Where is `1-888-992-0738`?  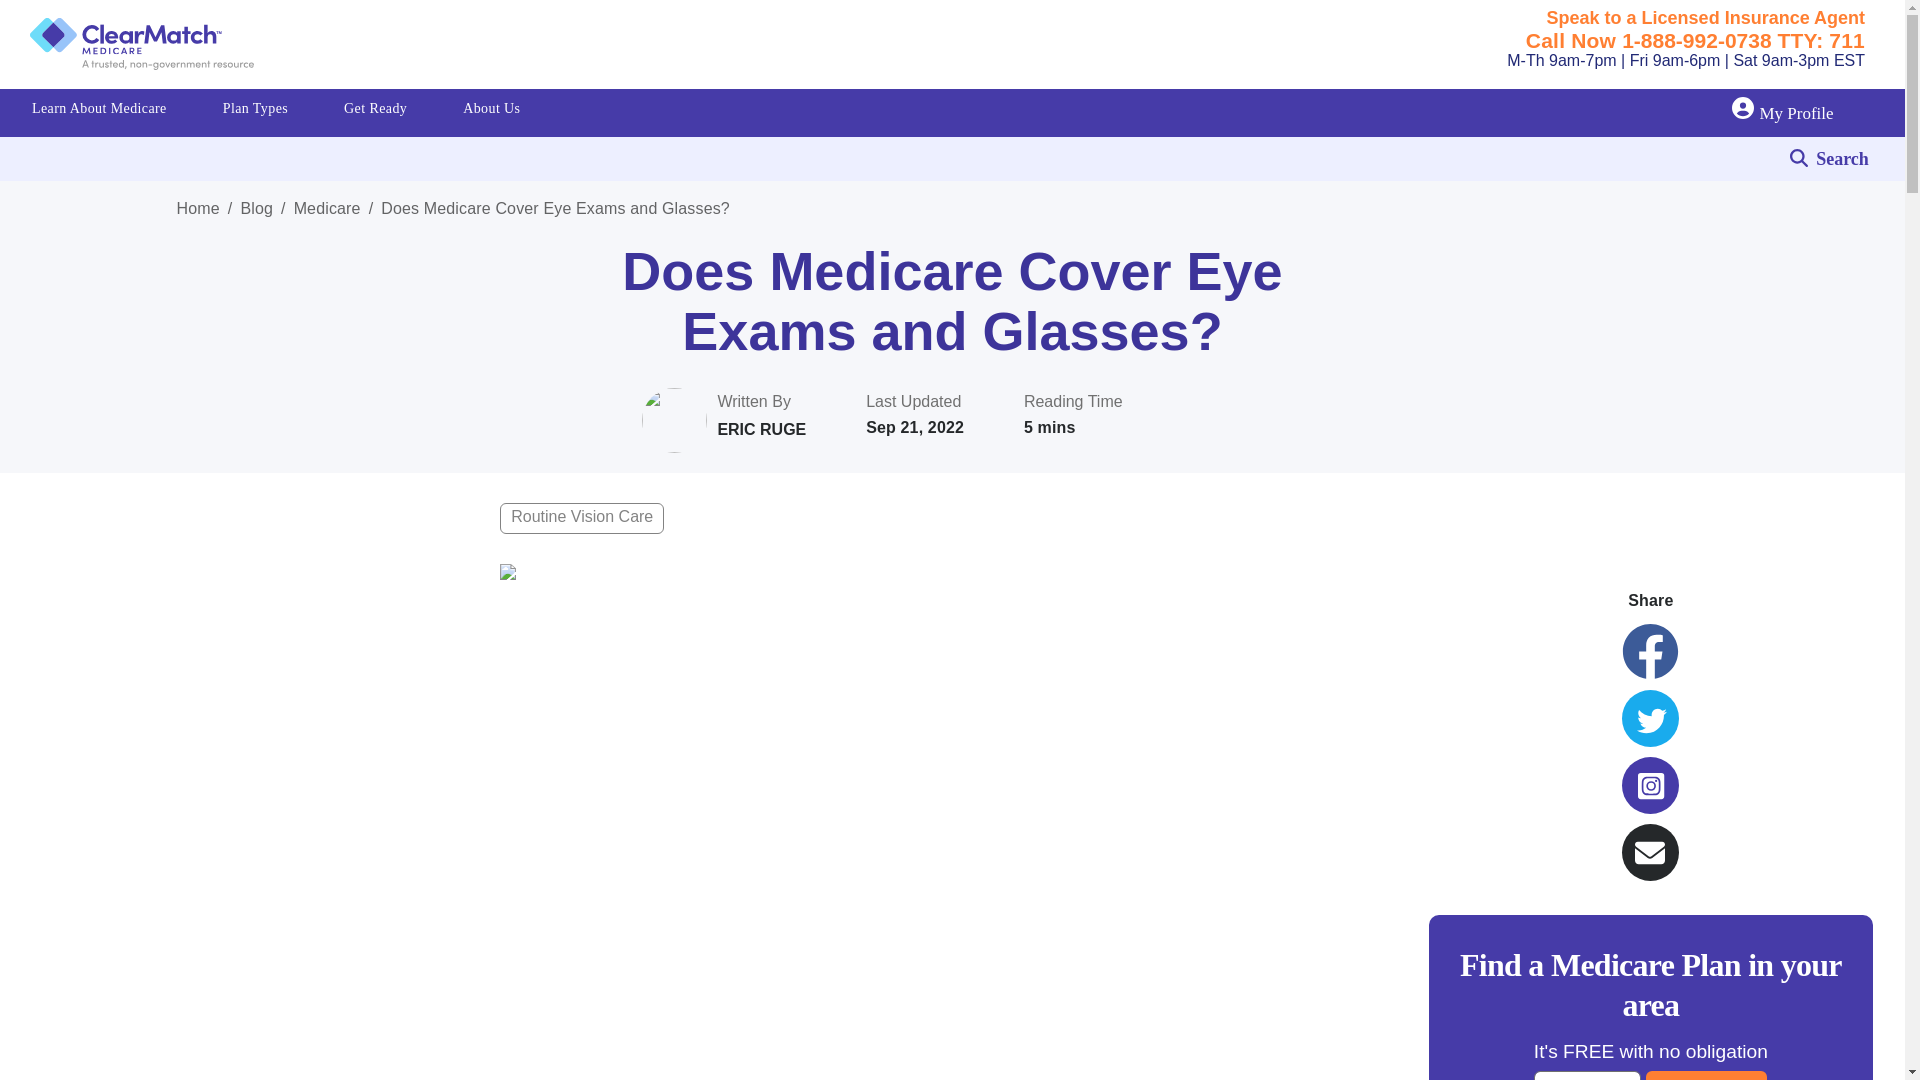 1-888-992-0738 is located at coordinates (1700, 40).